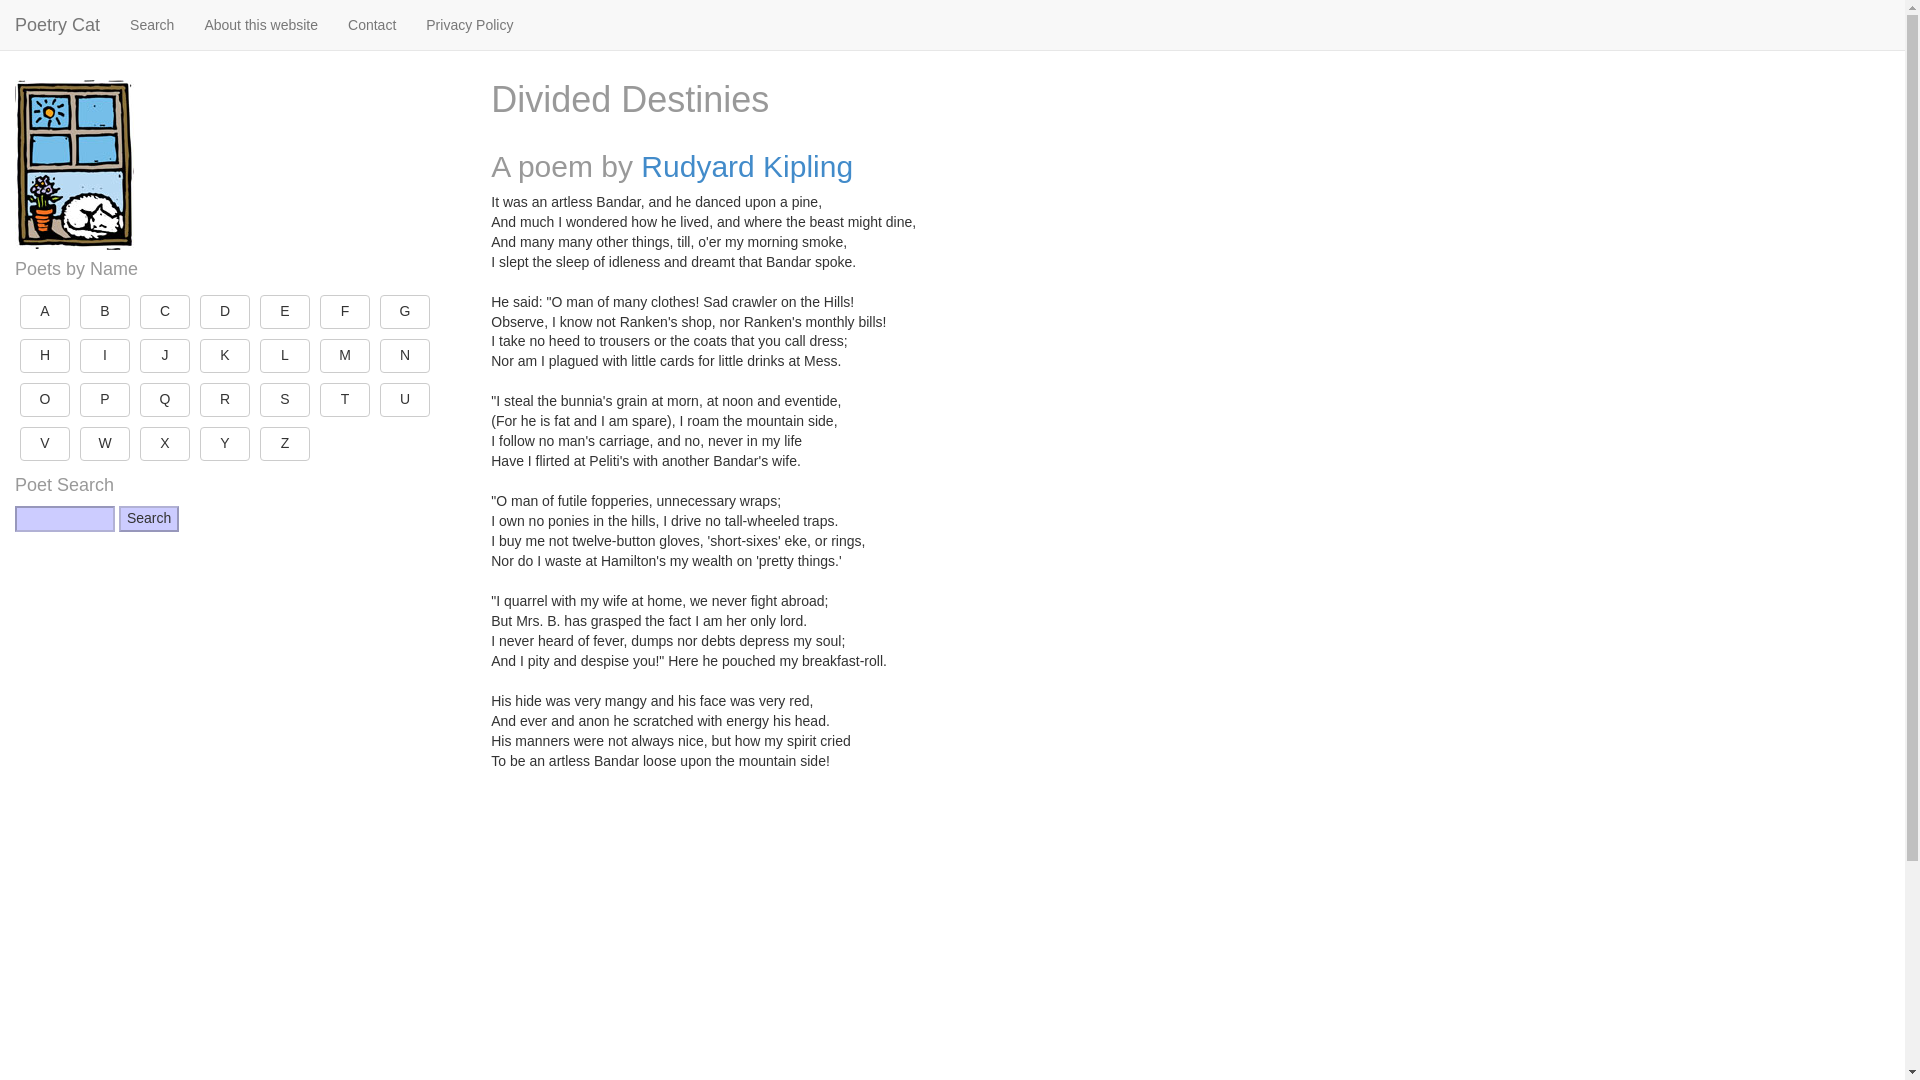 This screenshot has width=1920, height=1080. I want to click on G, so click(405, 312).